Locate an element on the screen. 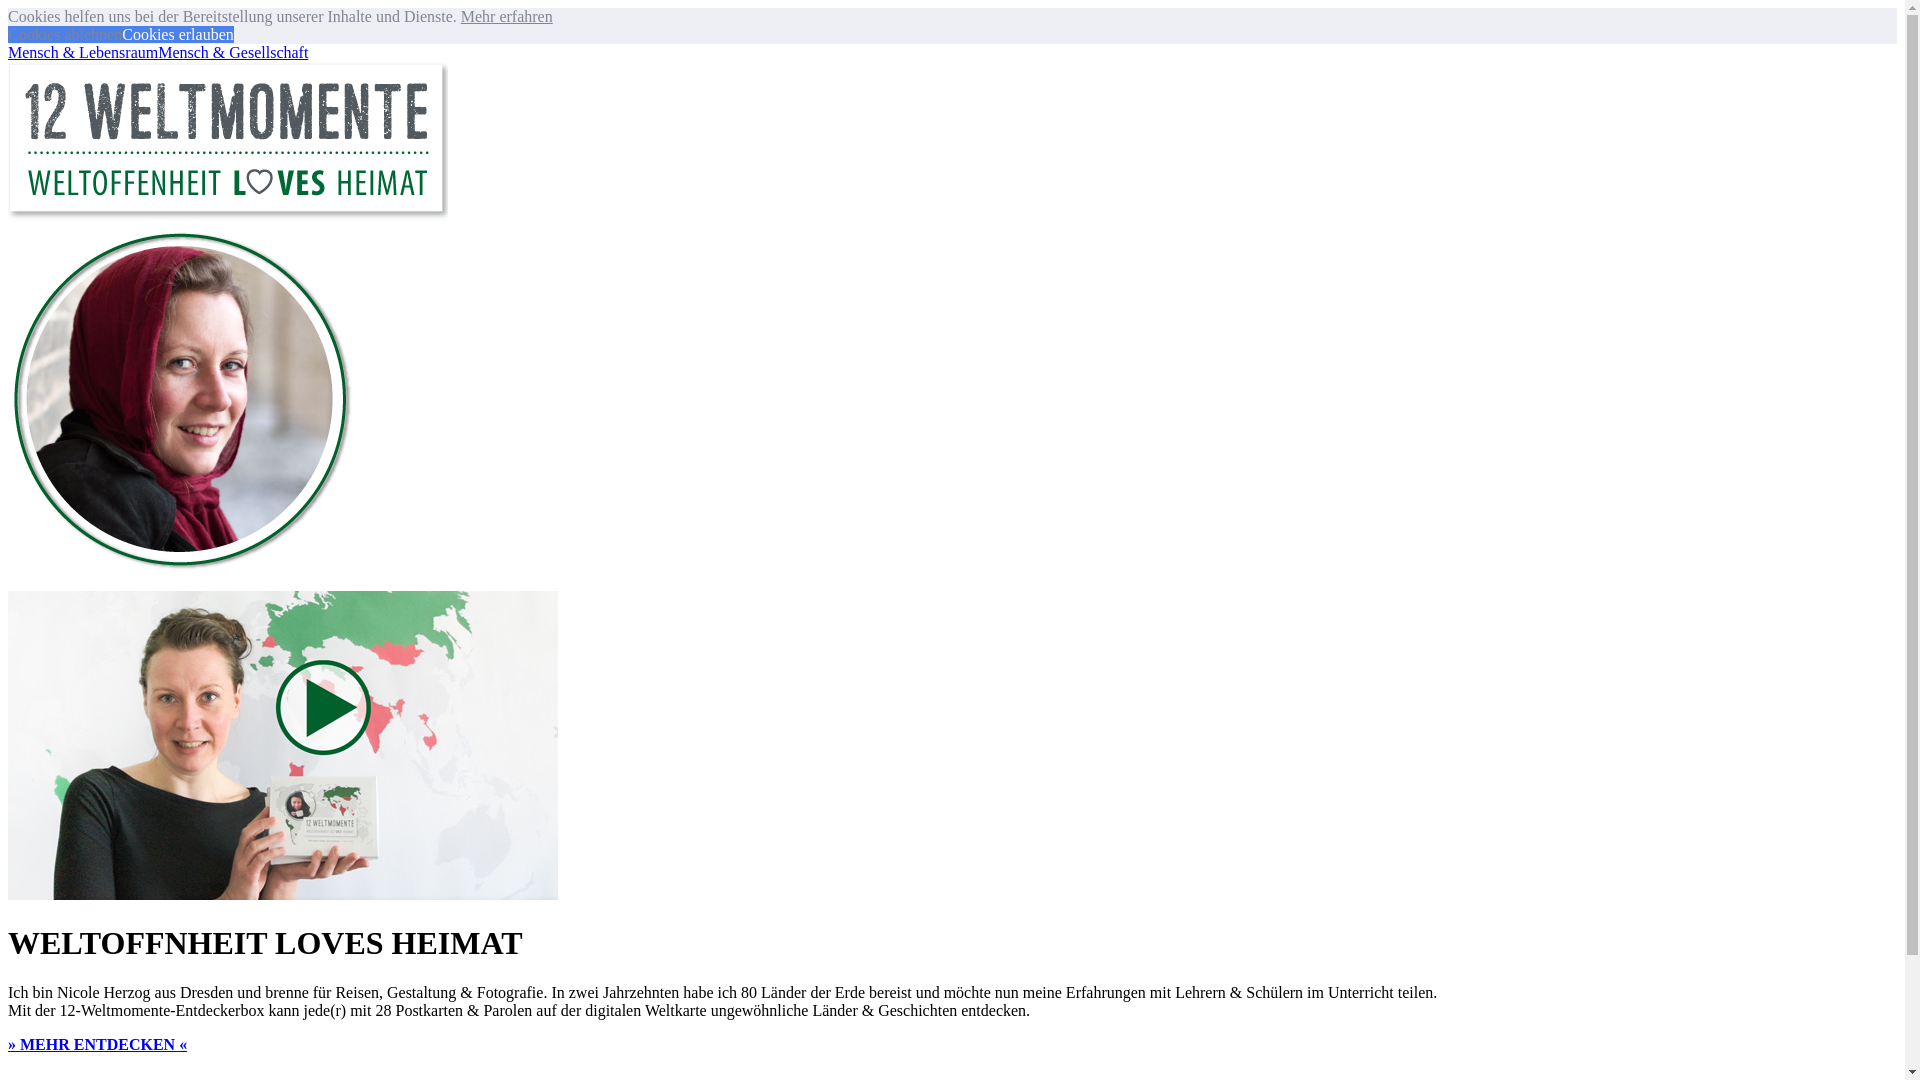  Cookies erlauben is located at coordinates (178, 34).